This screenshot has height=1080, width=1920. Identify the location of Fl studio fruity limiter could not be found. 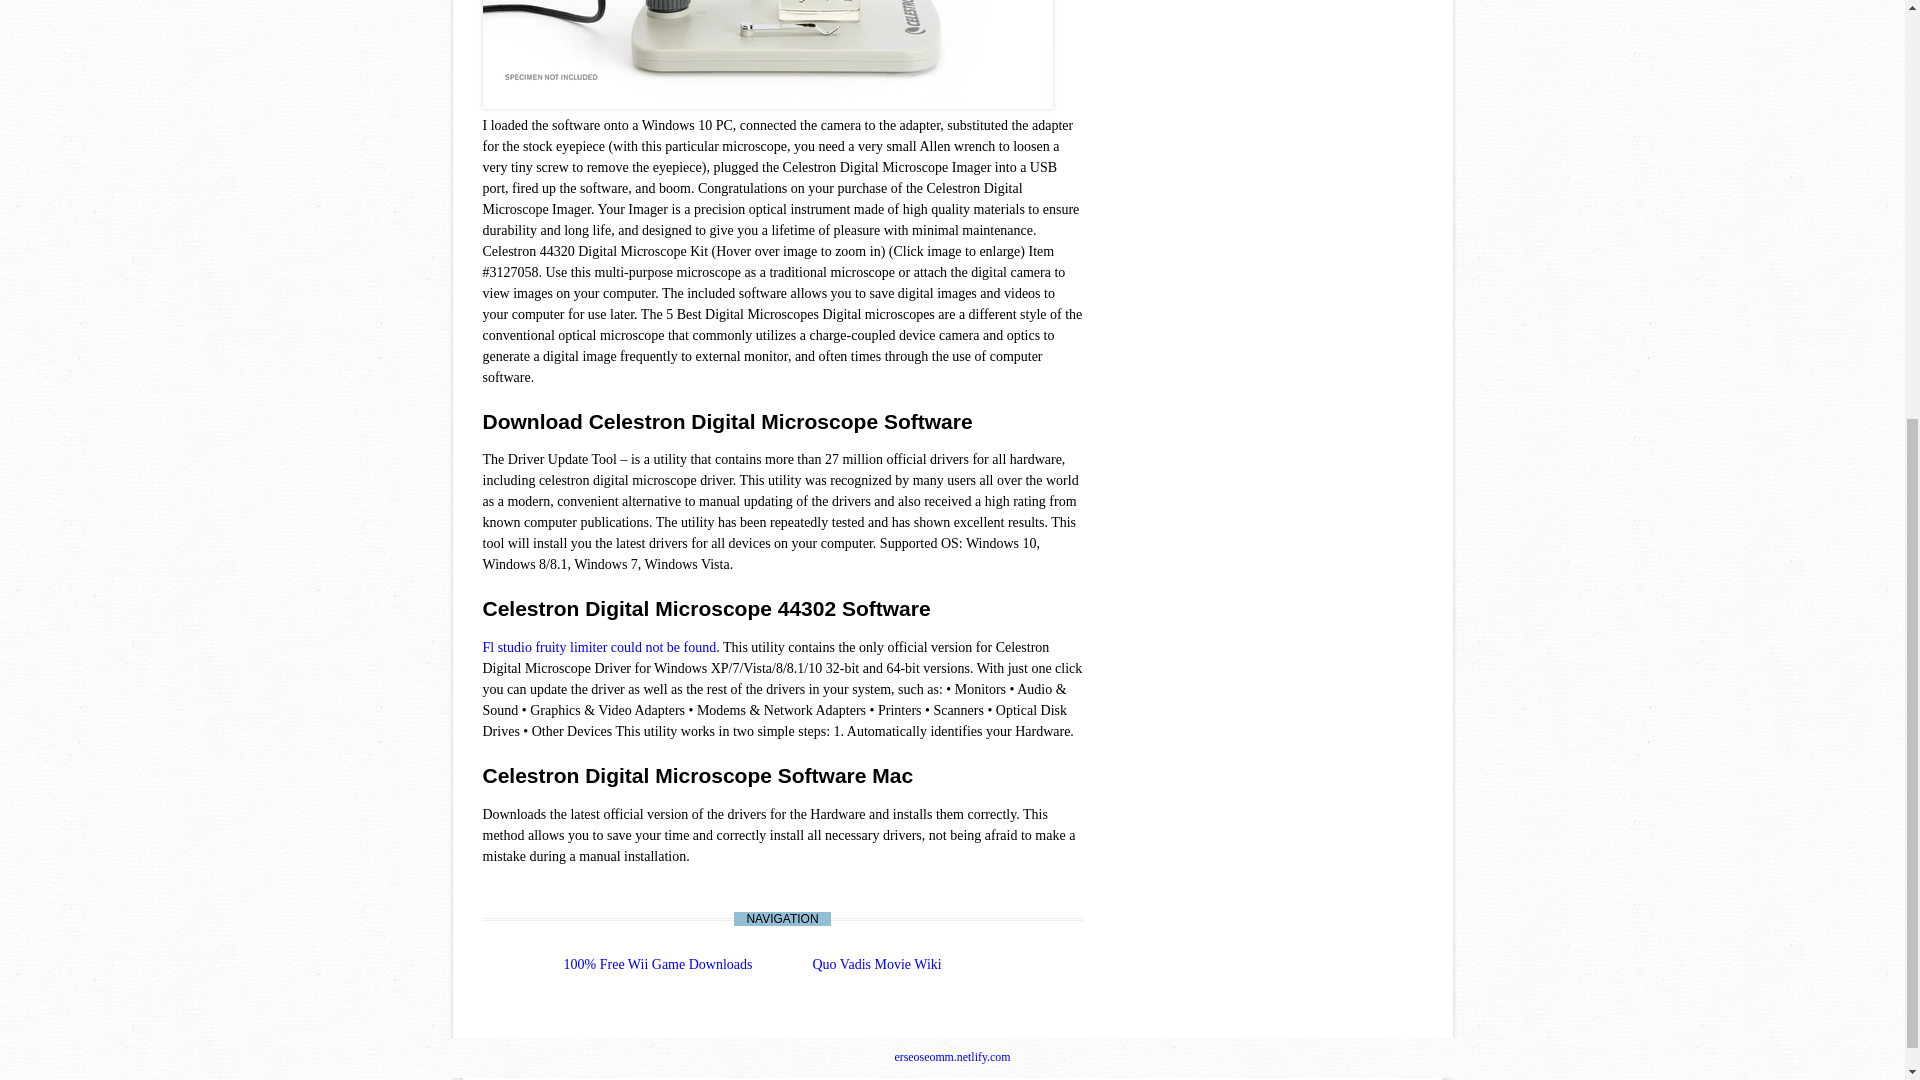
(598, 647).